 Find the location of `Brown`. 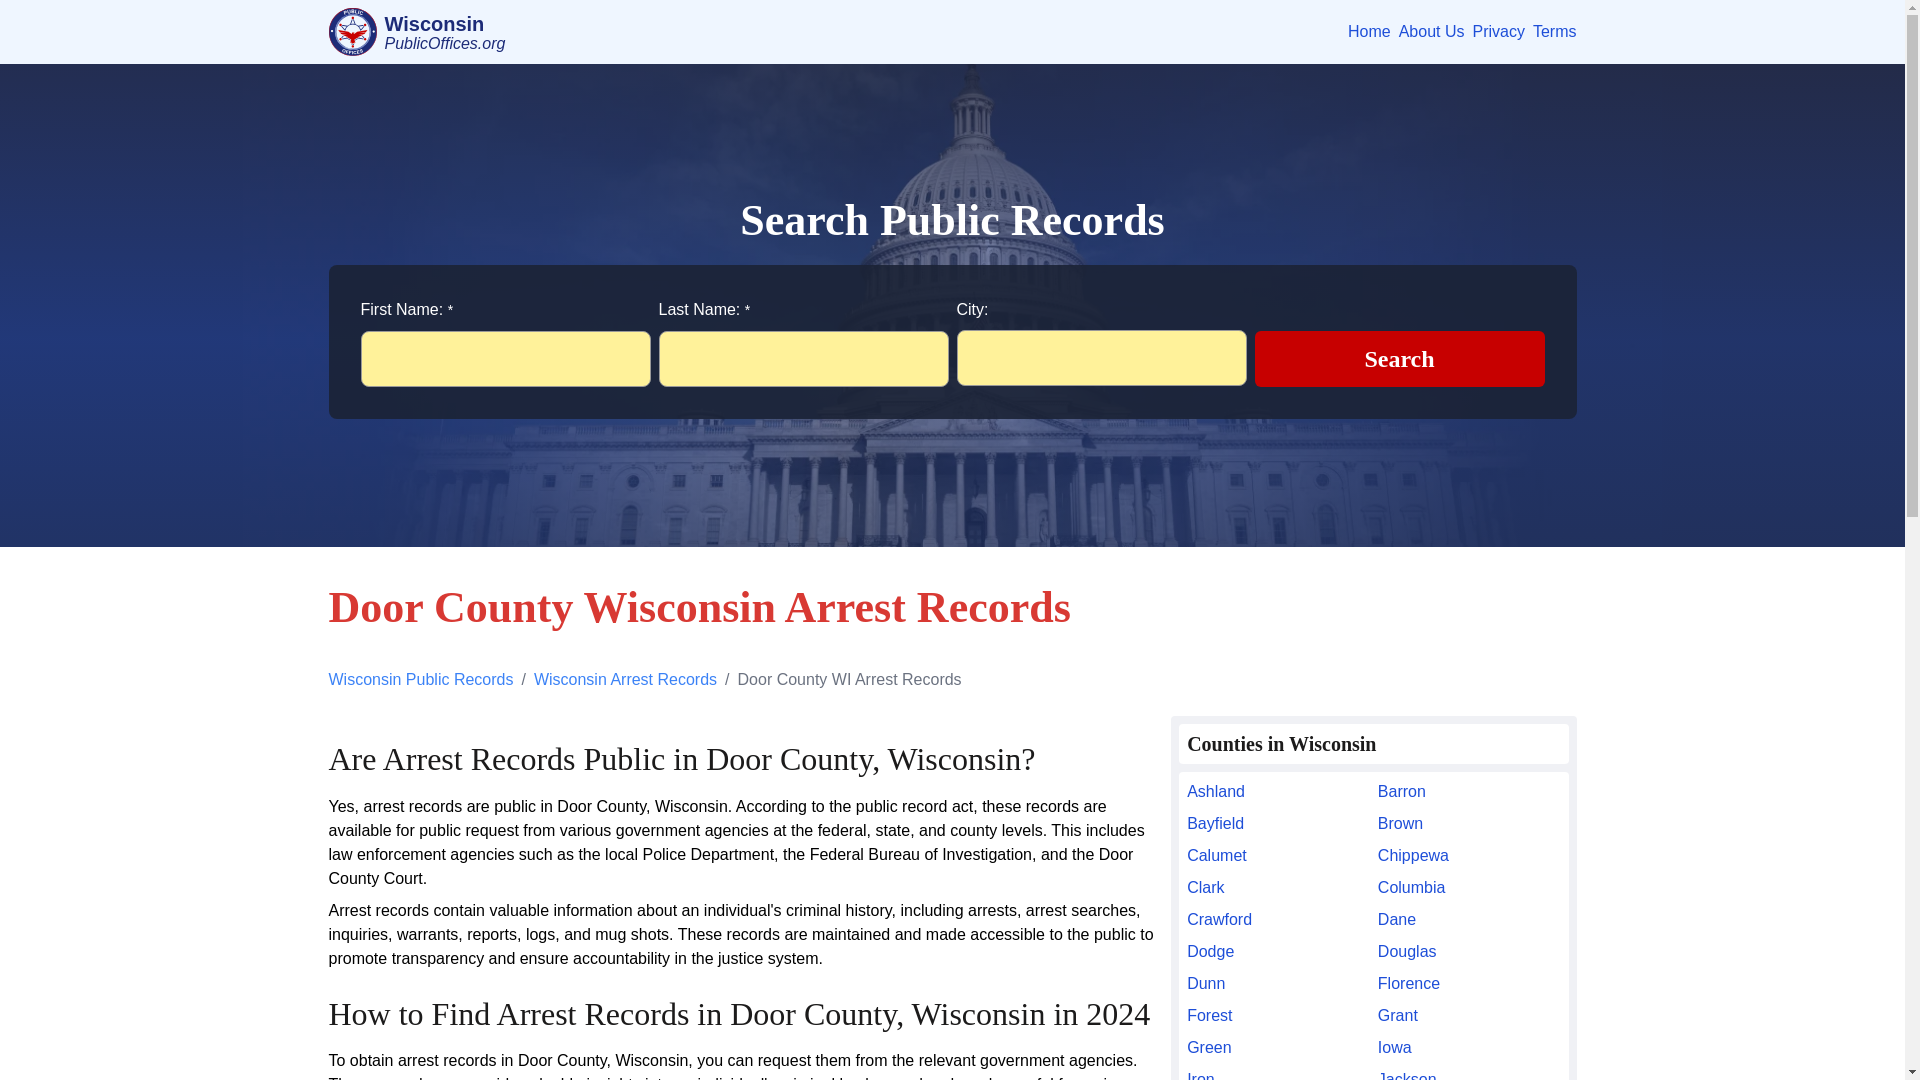

Brown is located at coordinates (1469, 824).